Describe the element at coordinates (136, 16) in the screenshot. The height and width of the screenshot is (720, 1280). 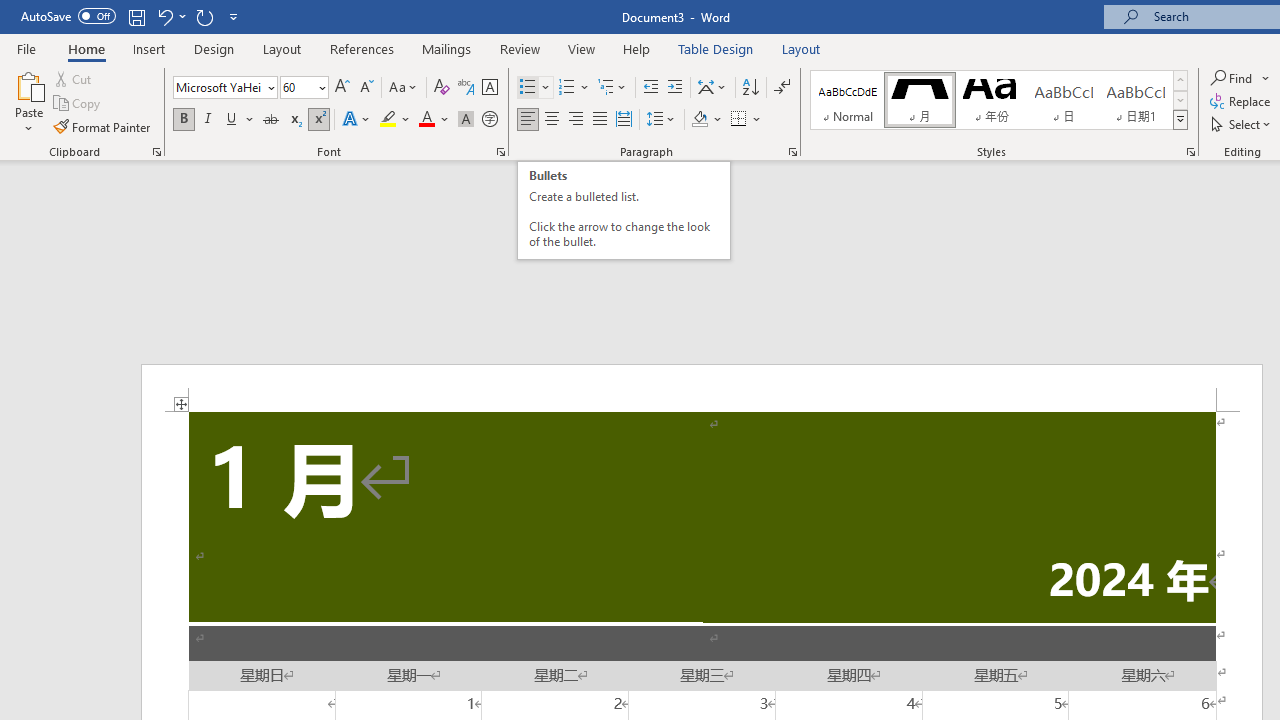
I see `Save` at that location.